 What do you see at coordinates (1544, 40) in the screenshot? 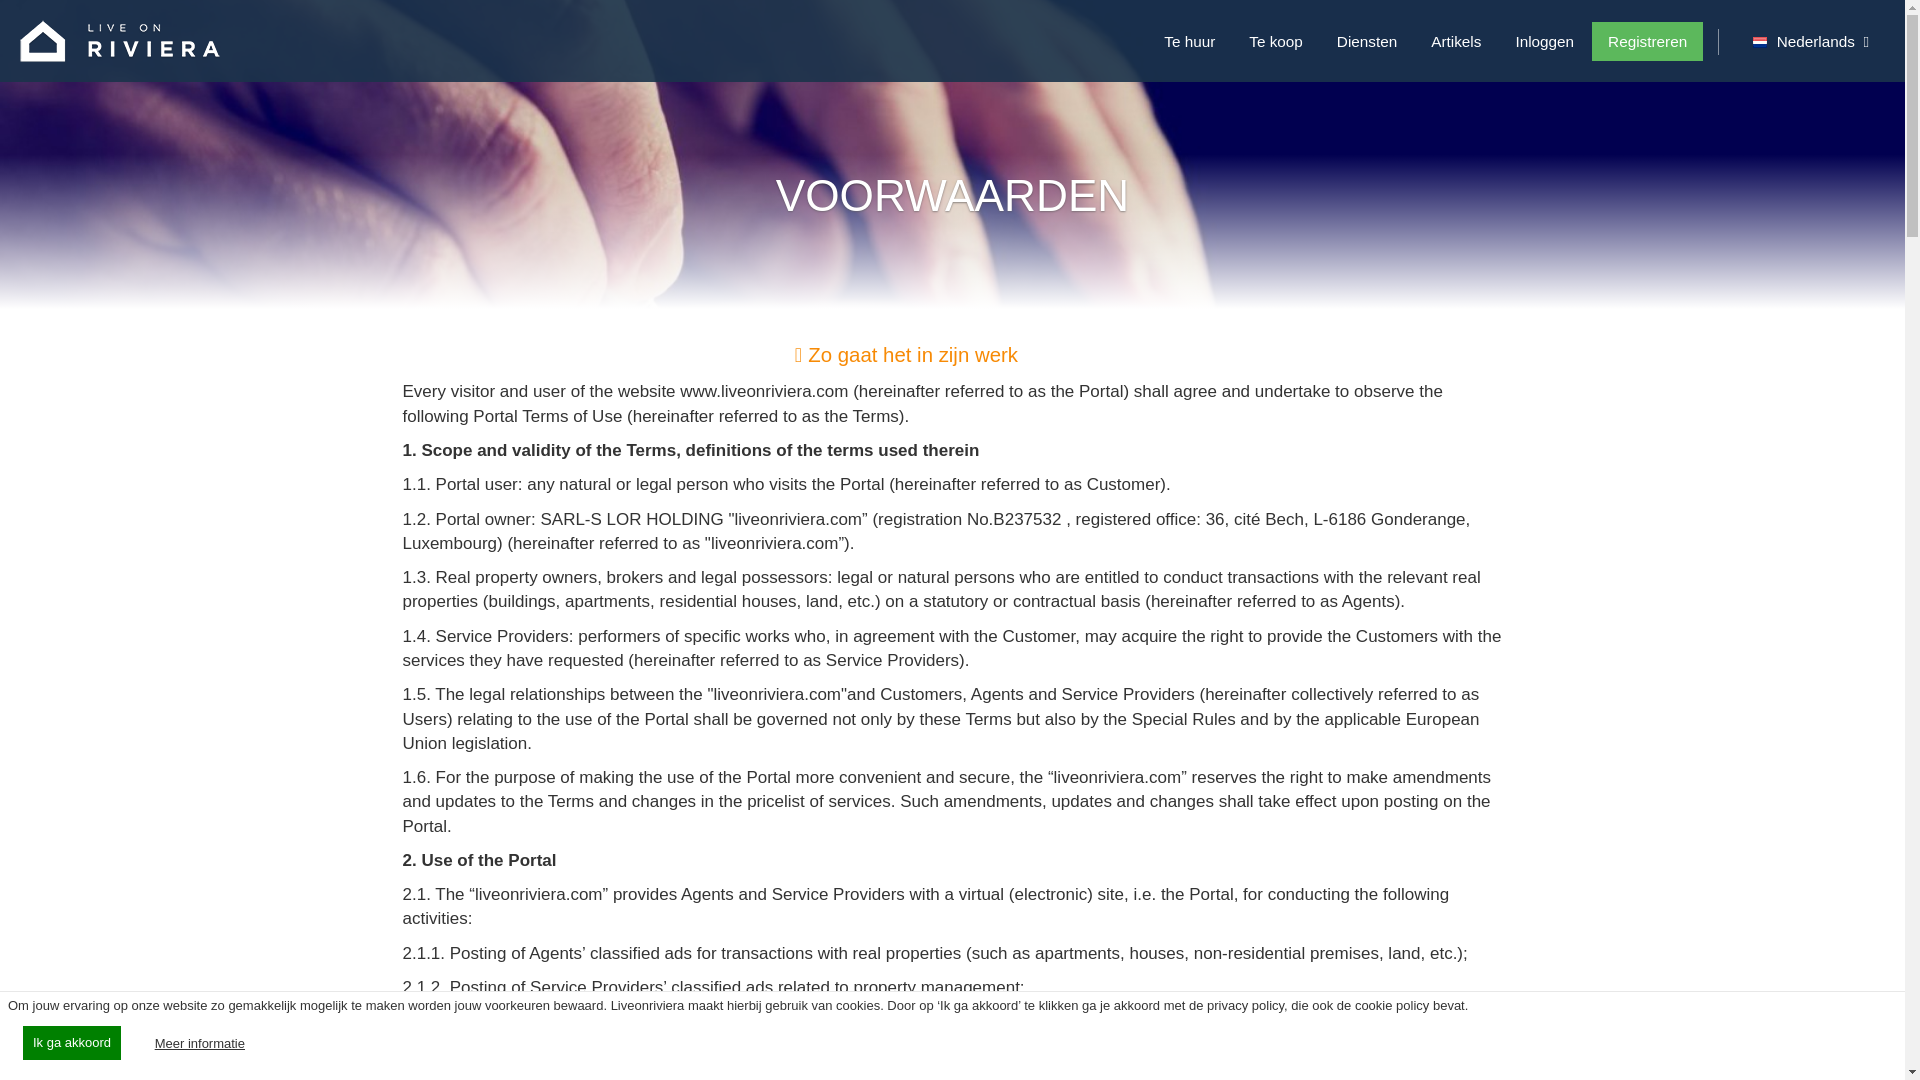
I see `Inloggen` at bounding box center [1544, 40].